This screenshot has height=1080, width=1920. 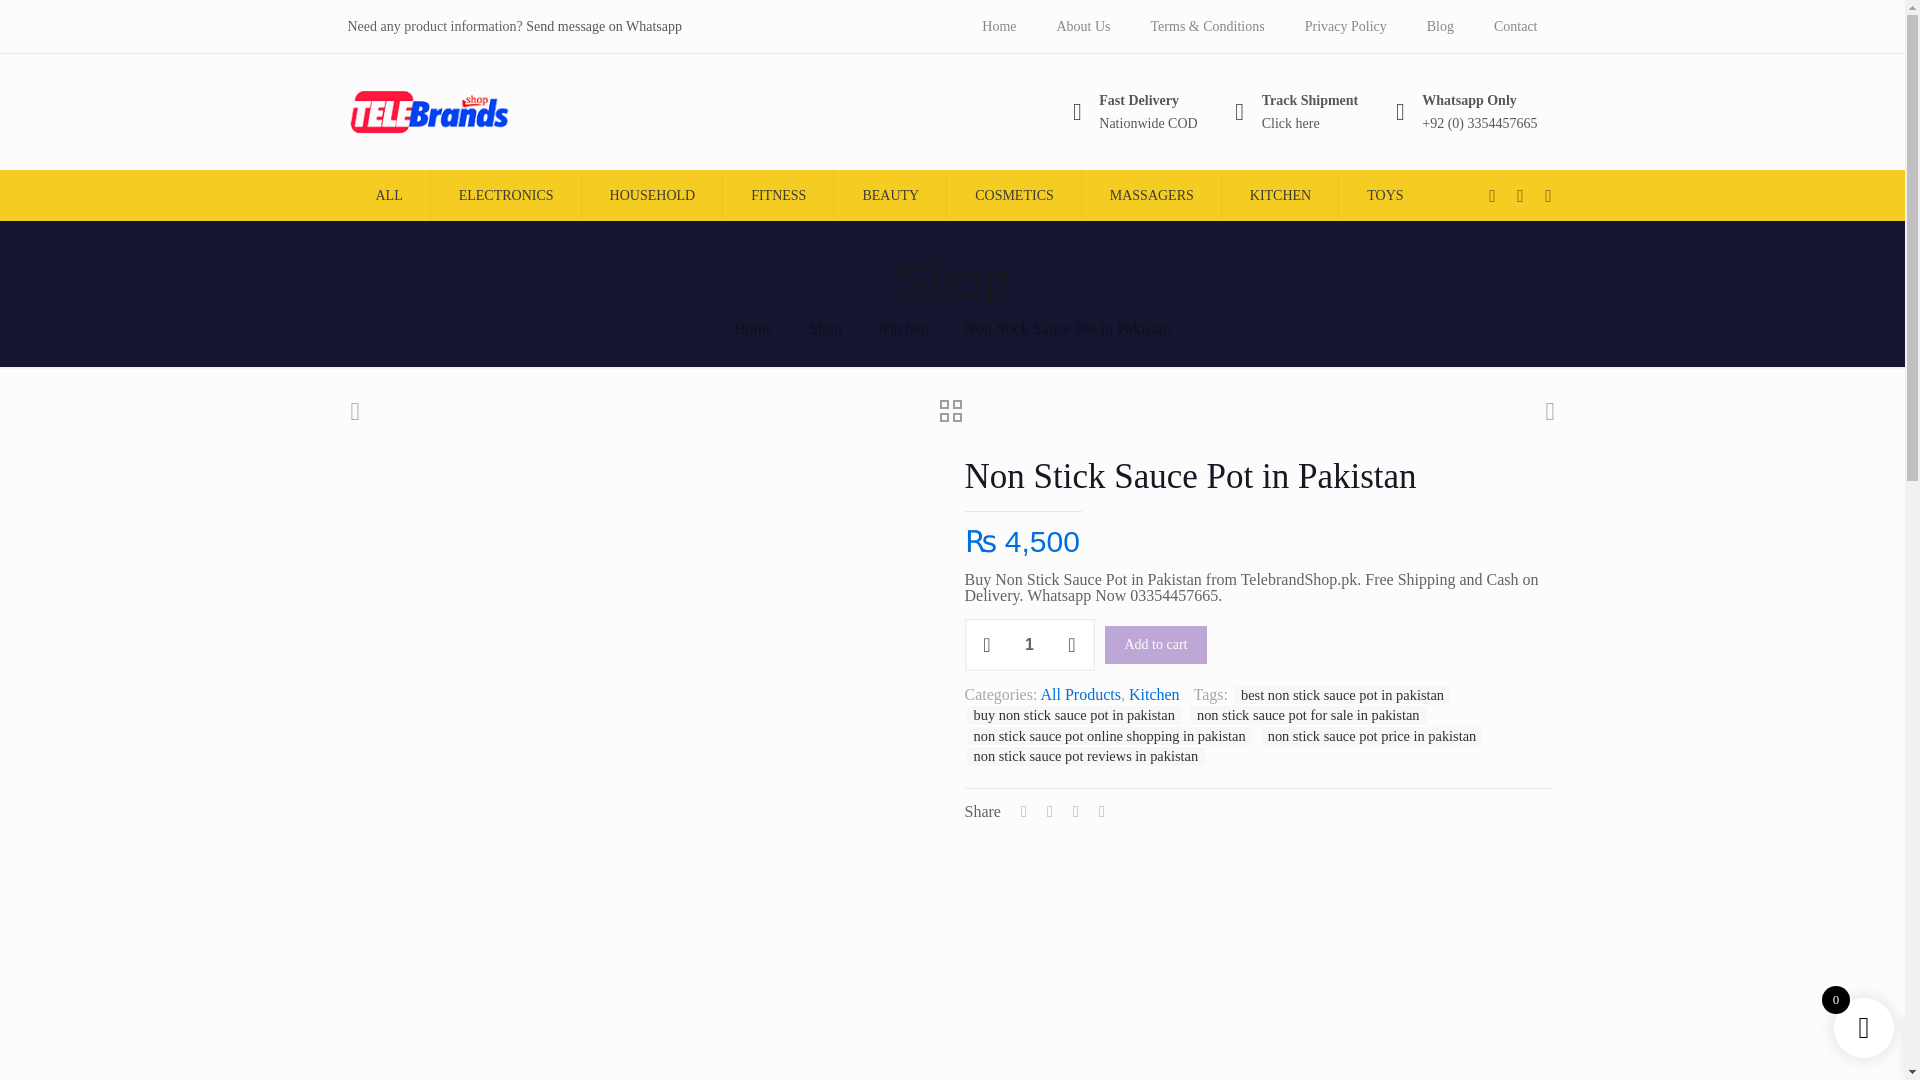 I want to click on ALL, so click(x=388, y=195).